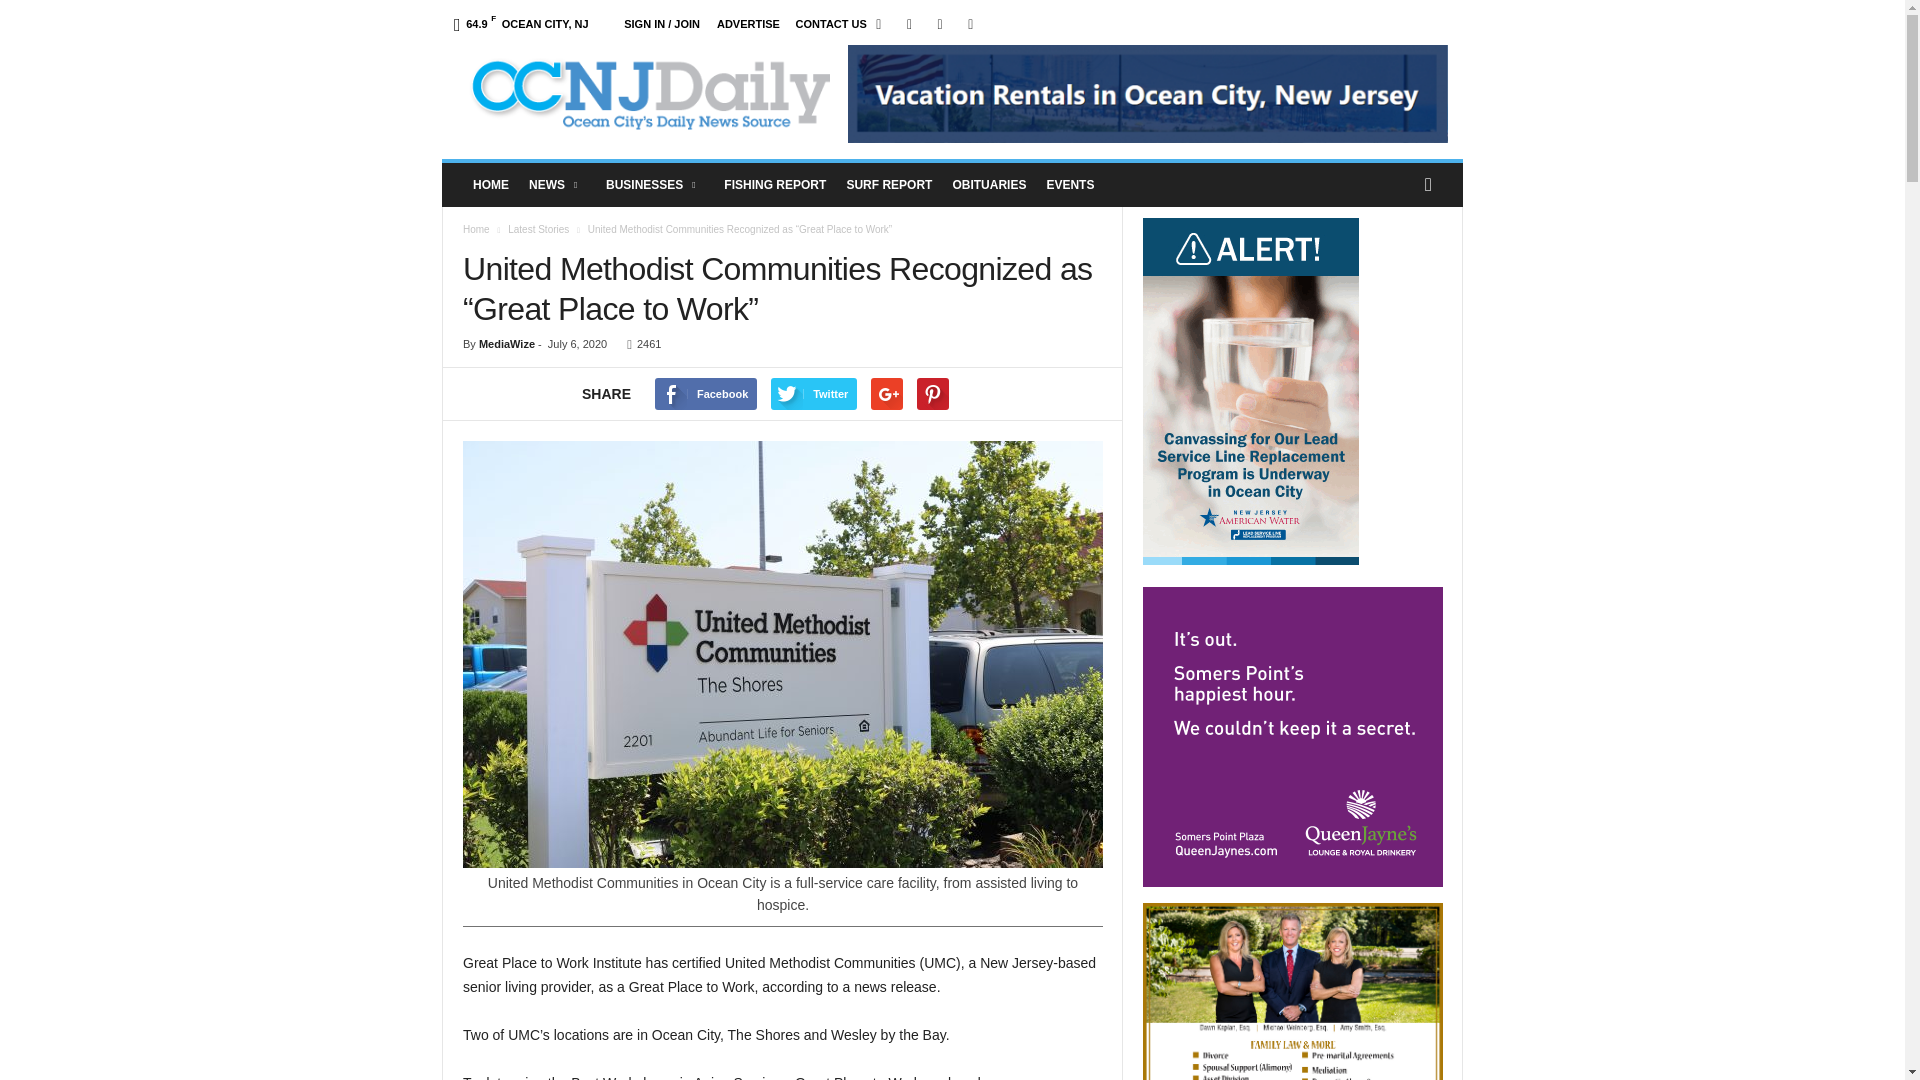  Describe the element at coordinates (832, 24) in the screenshot. I see `CONTACT US` at that location.